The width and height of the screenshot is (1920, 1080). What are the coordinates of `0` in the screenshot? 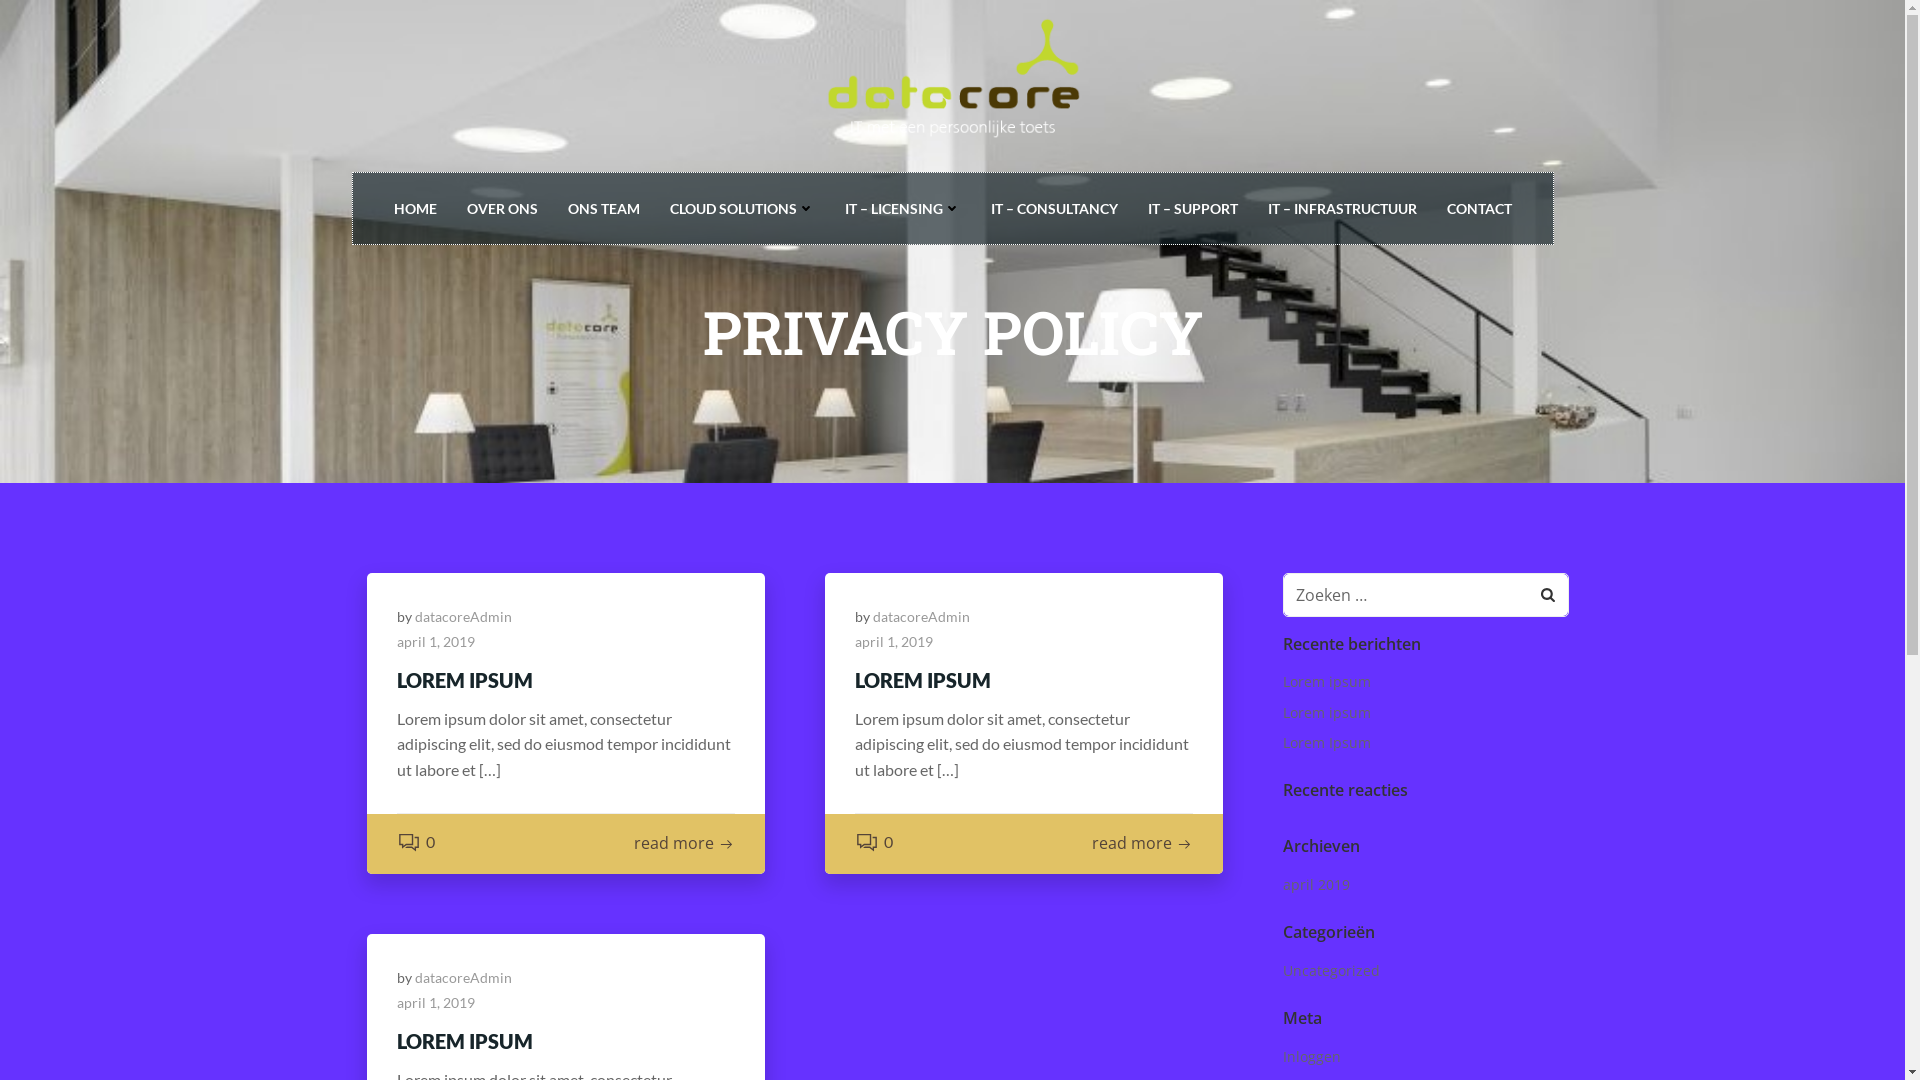 It's located at (874, 842).